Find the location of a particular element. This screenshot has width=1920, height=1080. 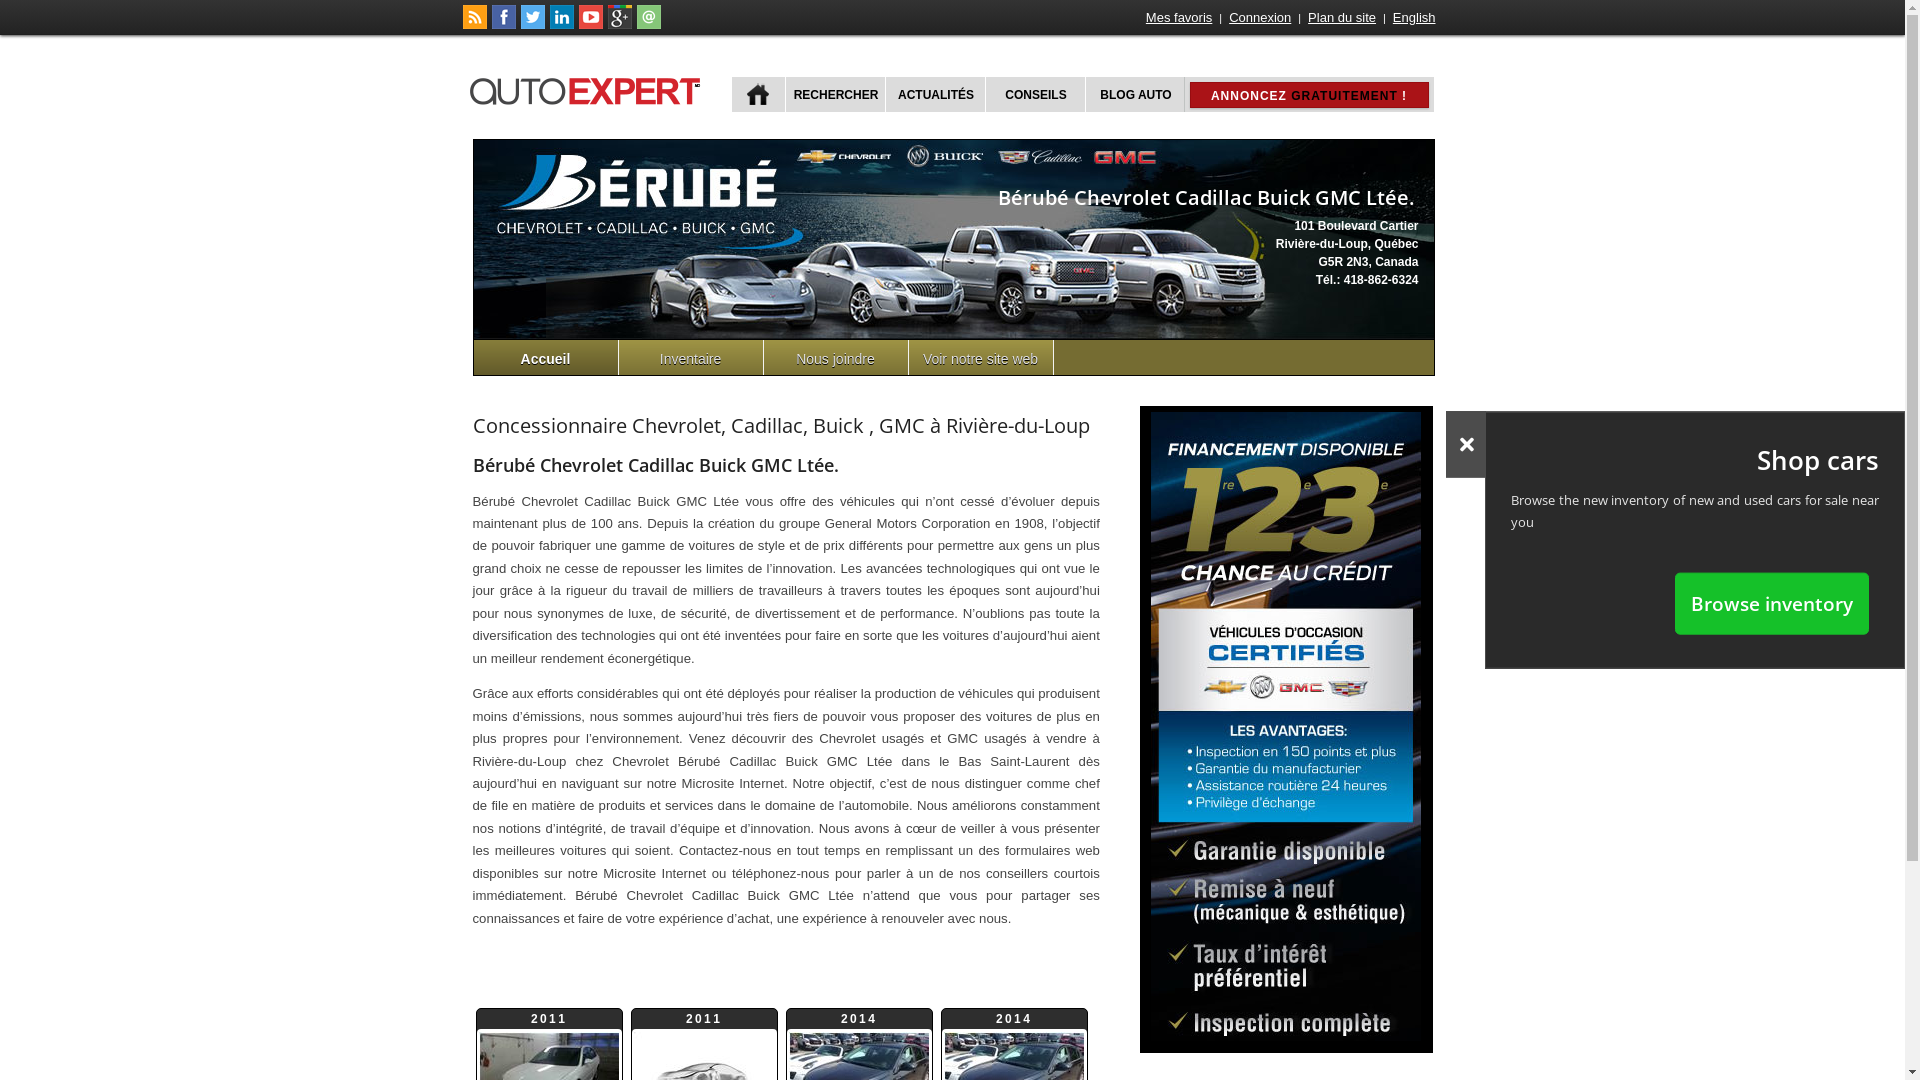

Suivez Publications Le Guide Inc. sur LinkedIn is located at coordinates (562, 25).